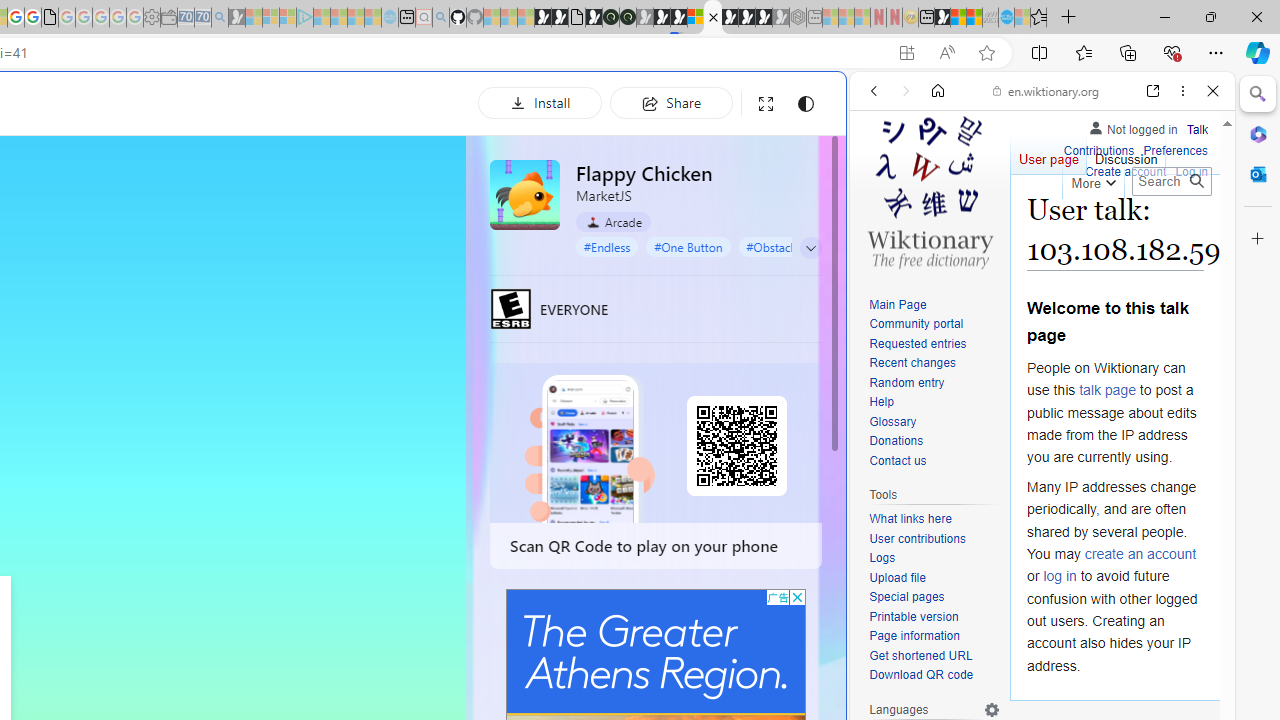  What do you see at coordinates (936, 180) in the screenshot?
I see `This site scope` at bounding box center [936, 180].